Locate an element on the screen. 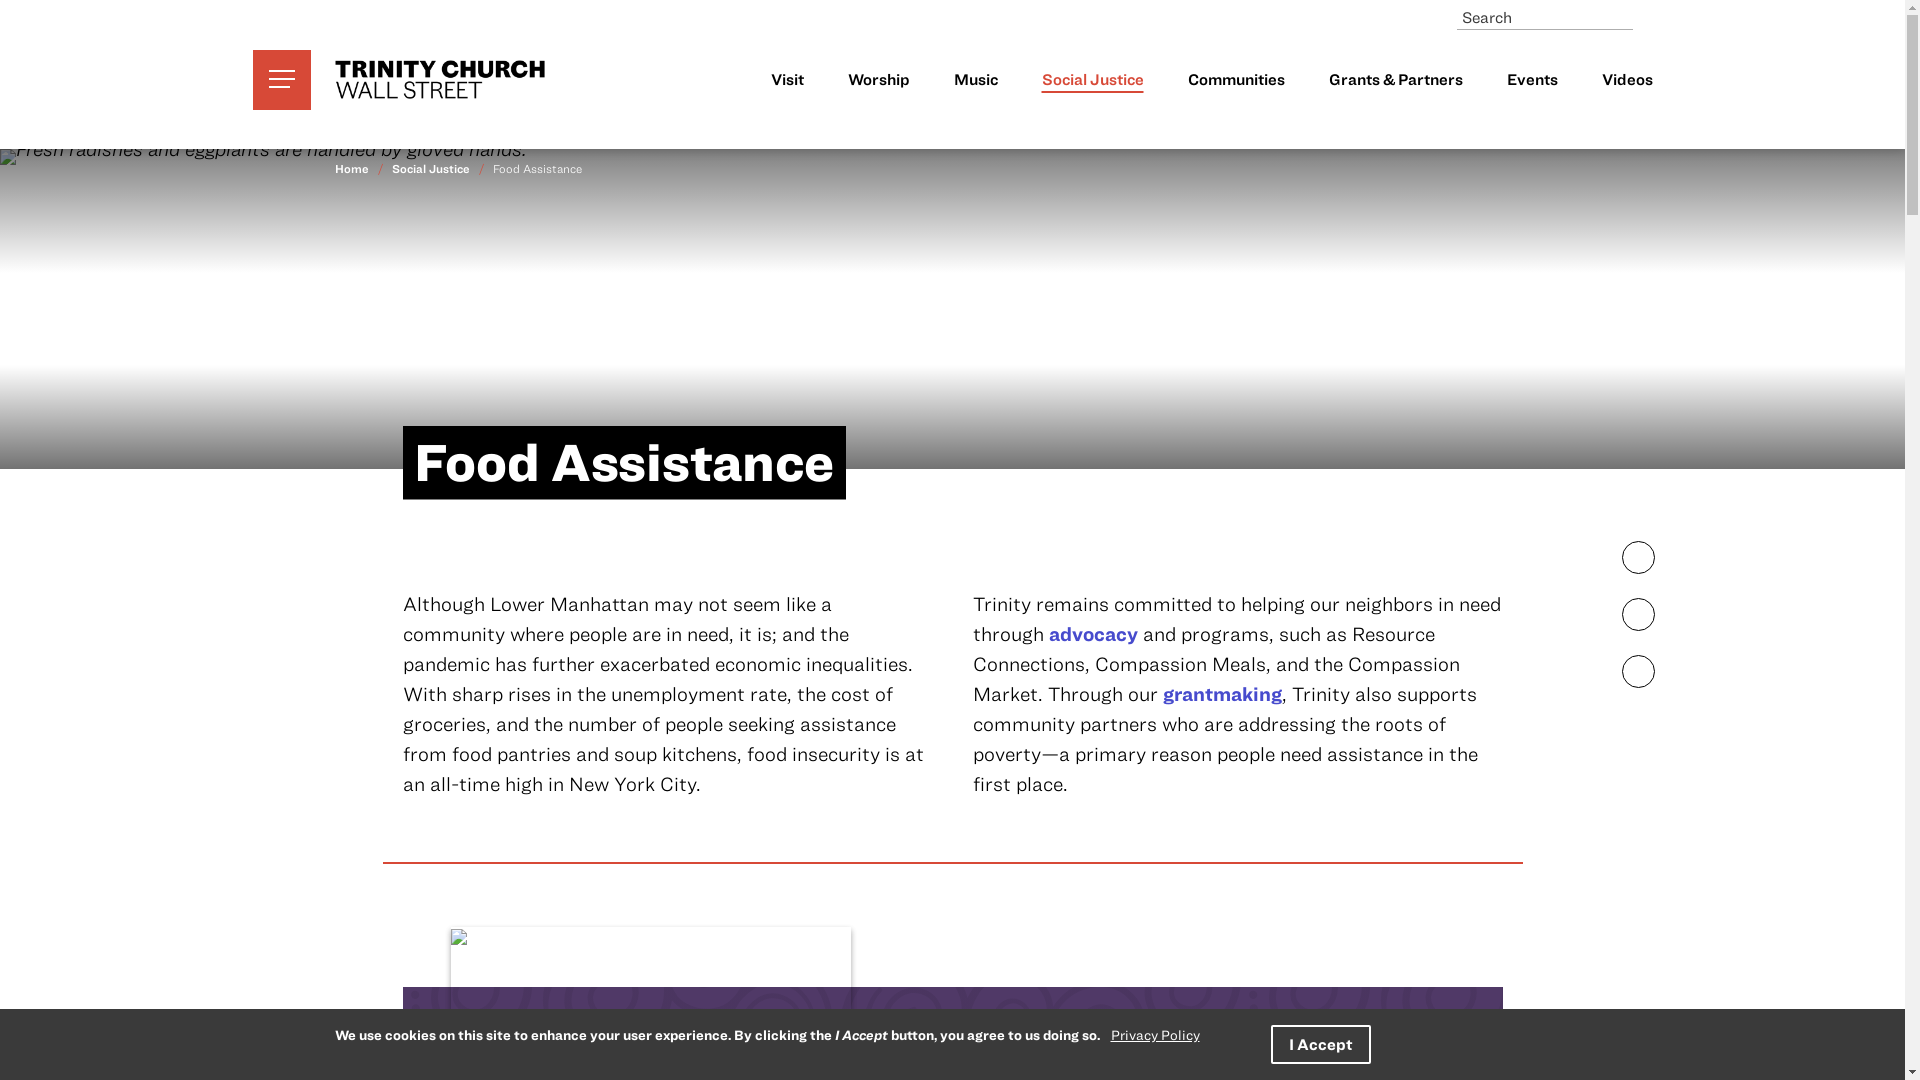 The width and height of the screenshot is (1920, 1080). Skip to main content is located at coordinates (952, 9).